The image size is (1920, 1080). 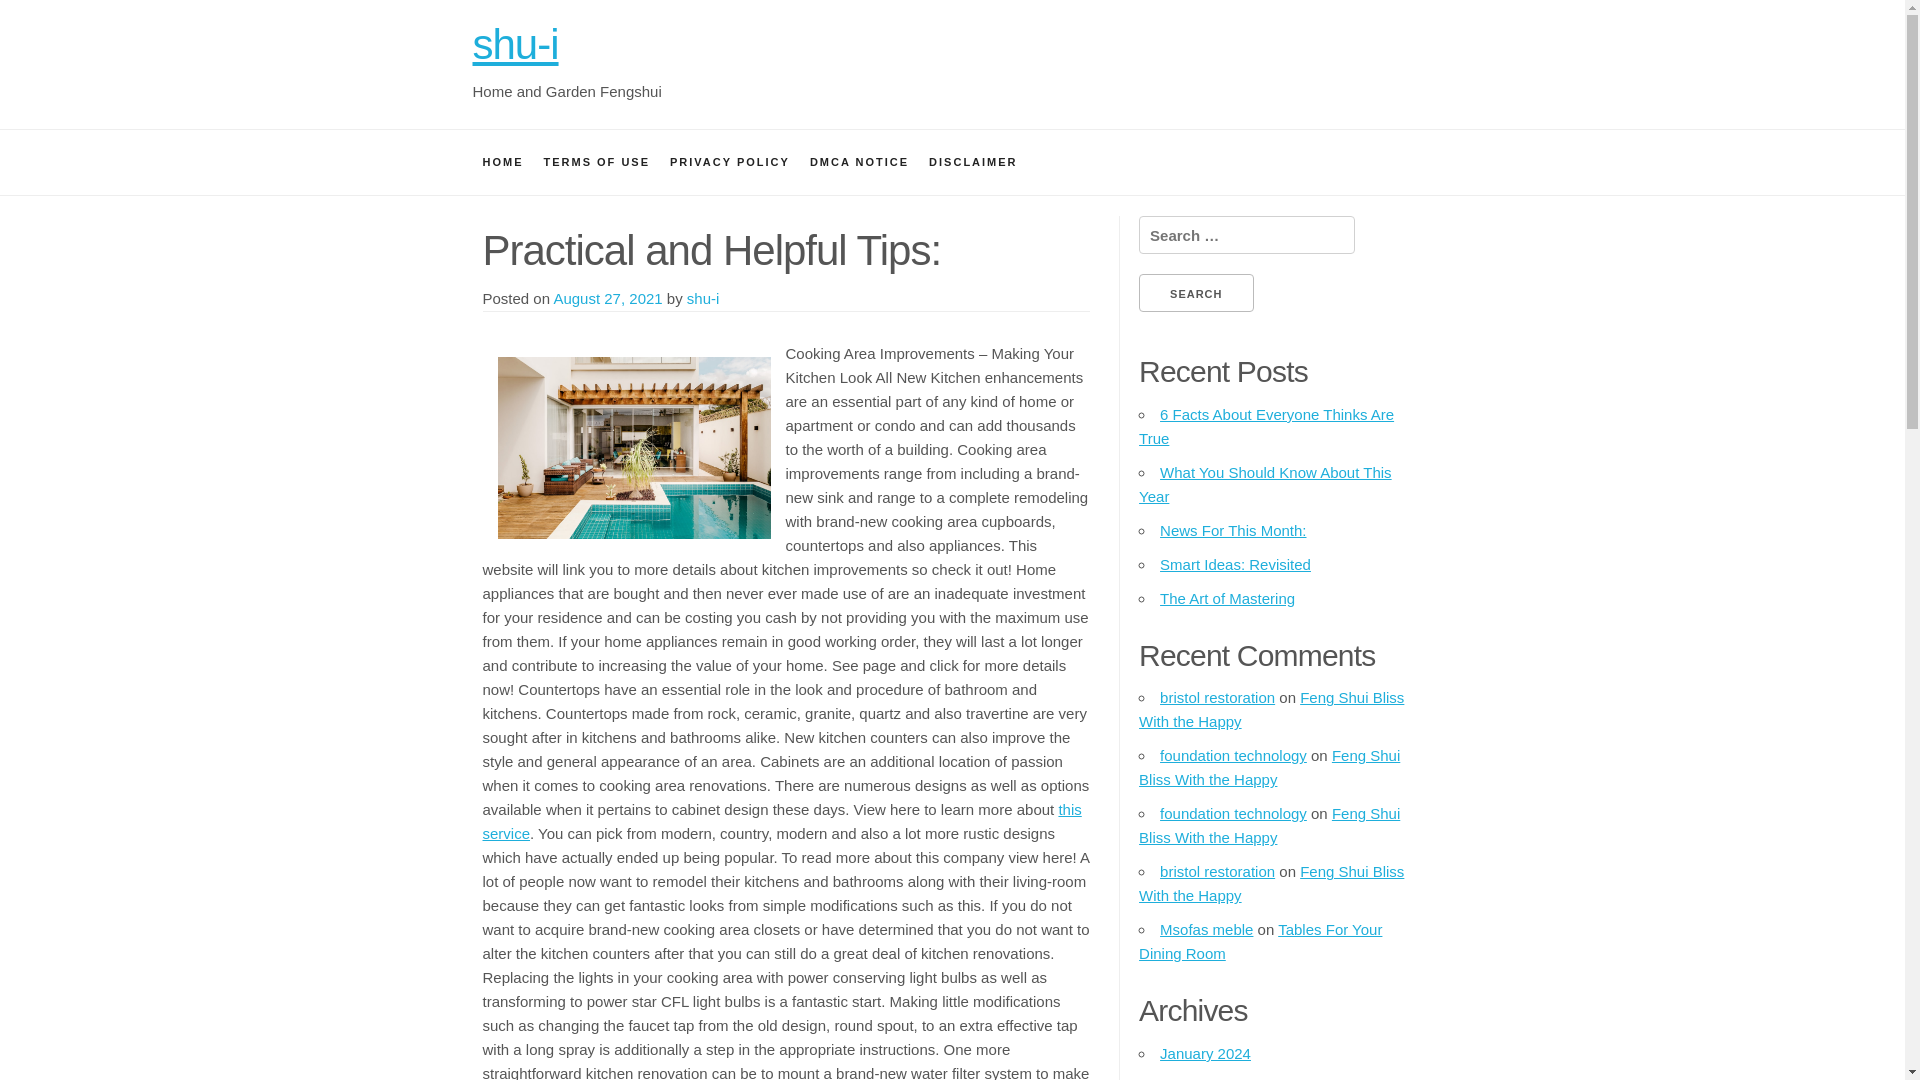 I want to click on PRIVACY POLICY, so click(x=730, y=162).